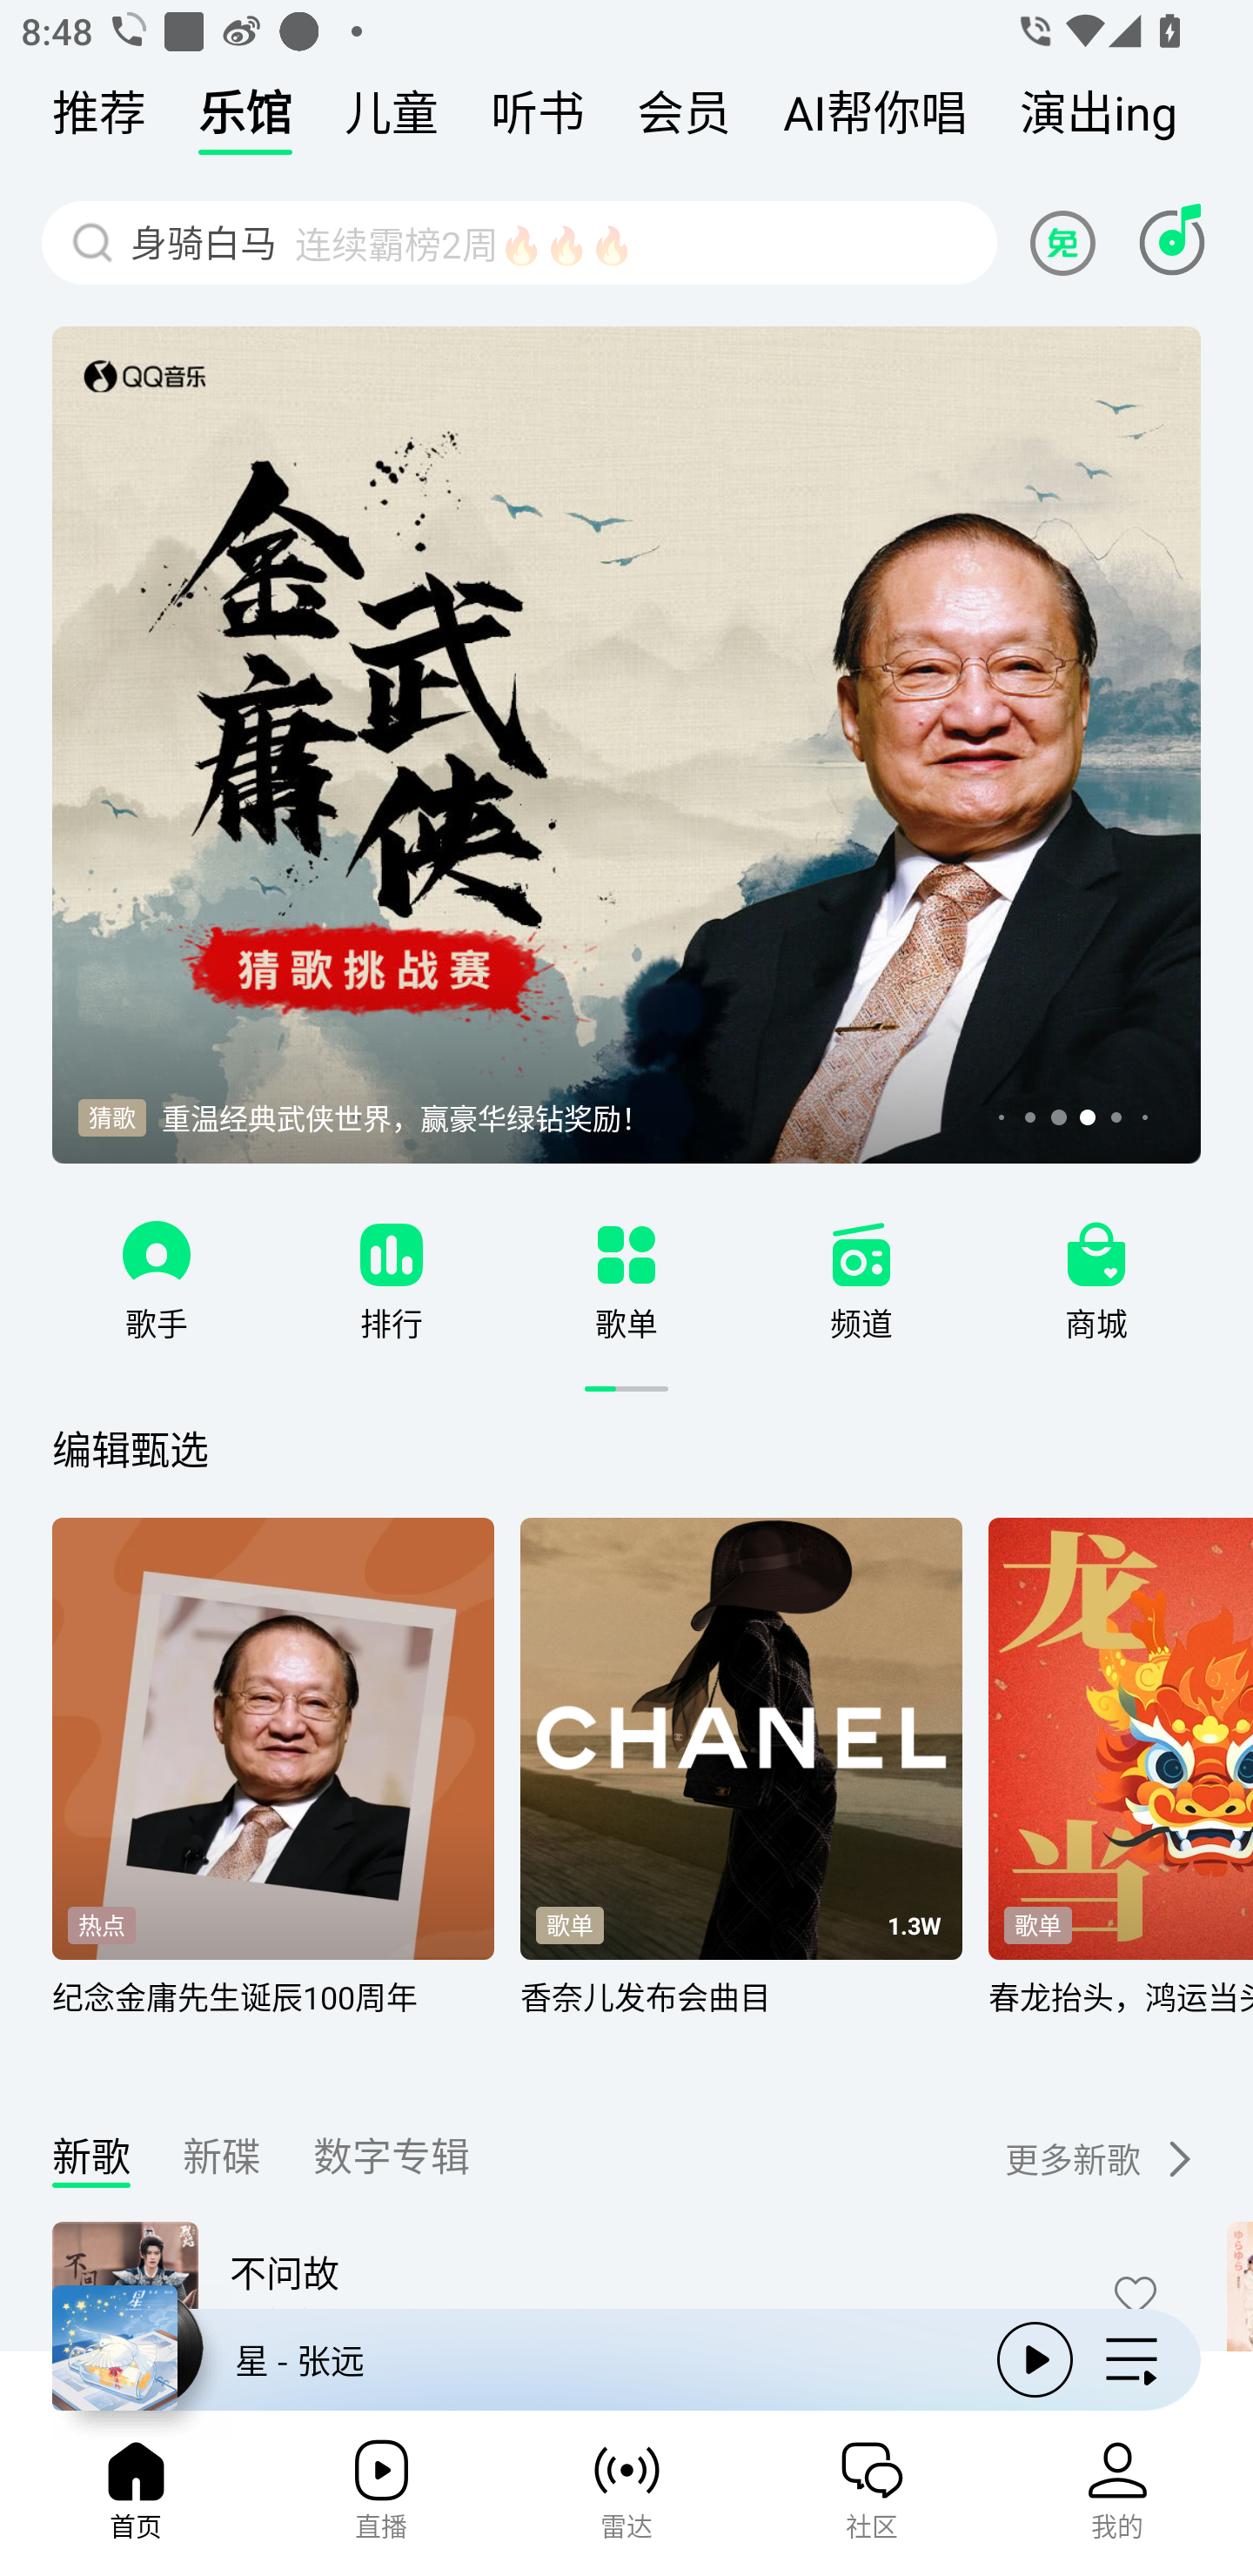  Describe the element at coordinates (649, 2271) in the screenshot. I see `不问故` at that location.